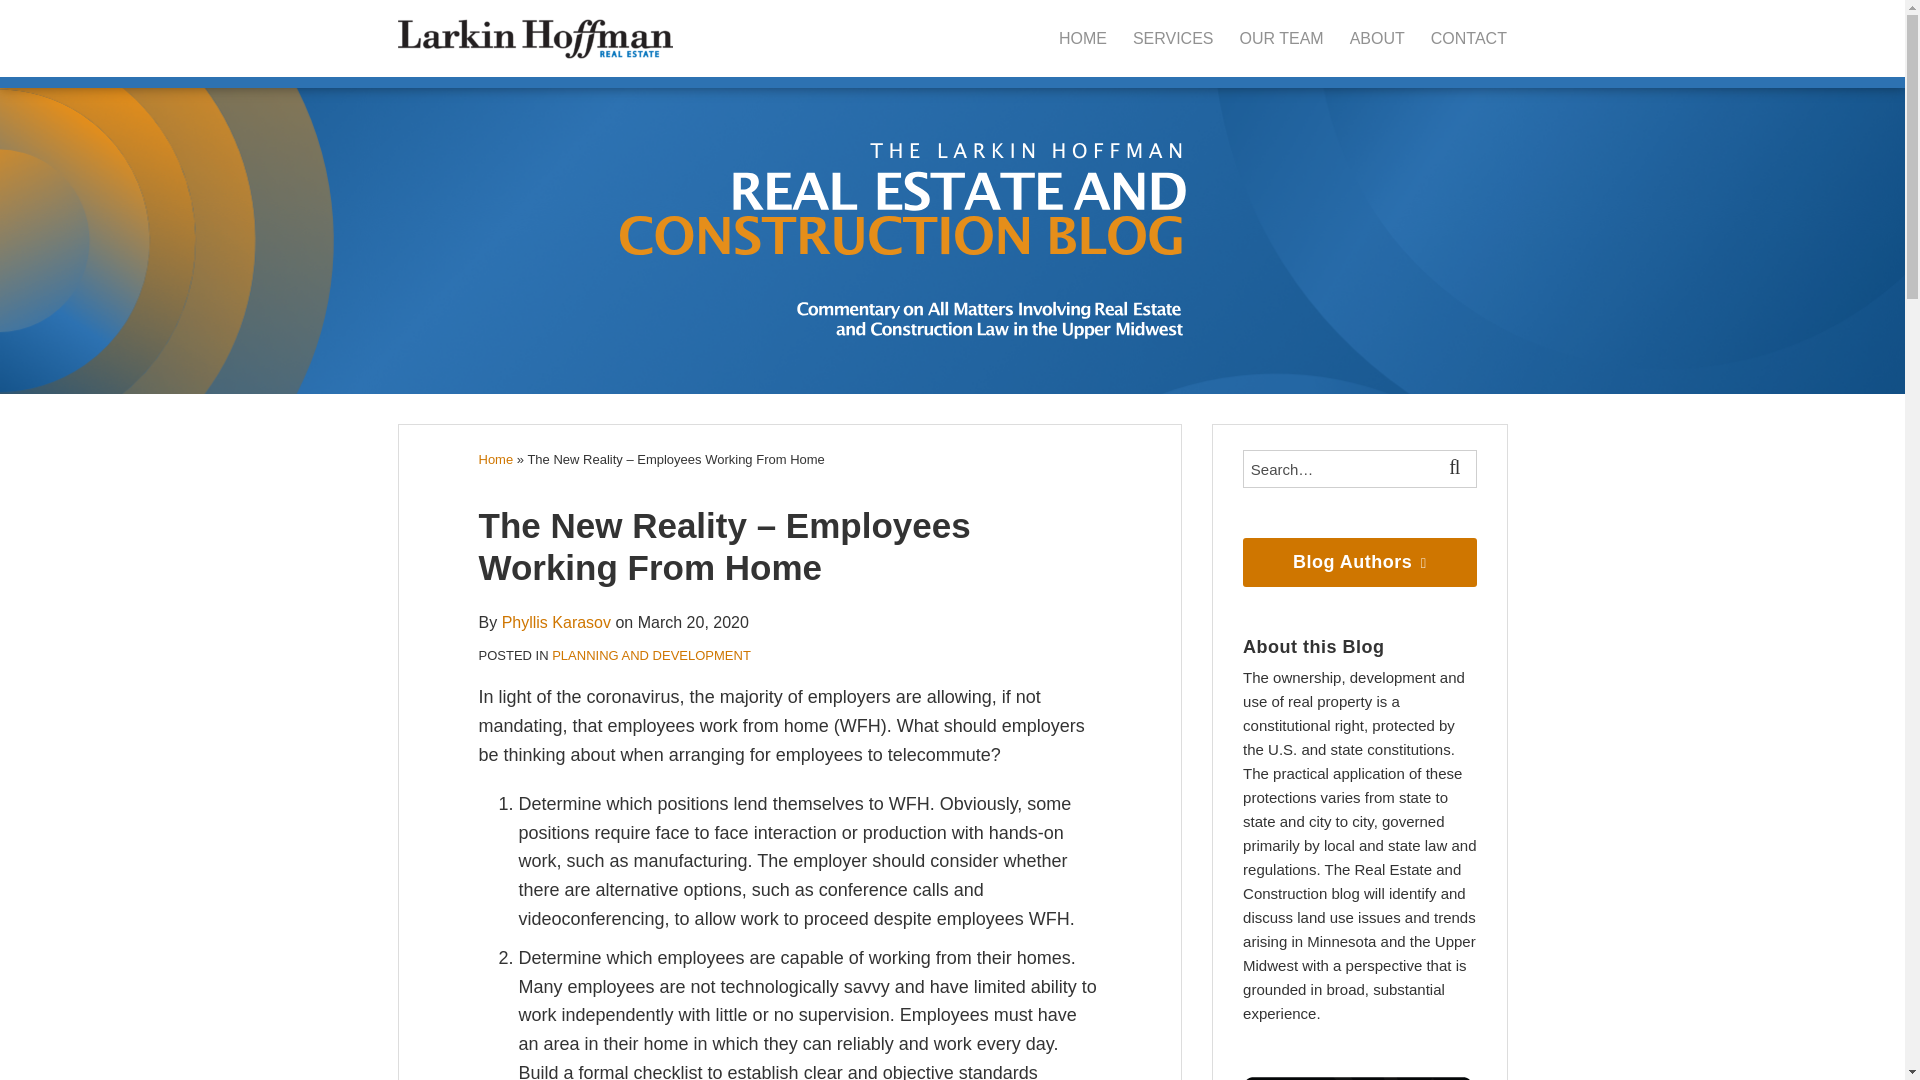 This screenshot has height=1080, width=1920. Describe the element at coordinates (495, 459) in the screenshot. I see `Home` at that location.